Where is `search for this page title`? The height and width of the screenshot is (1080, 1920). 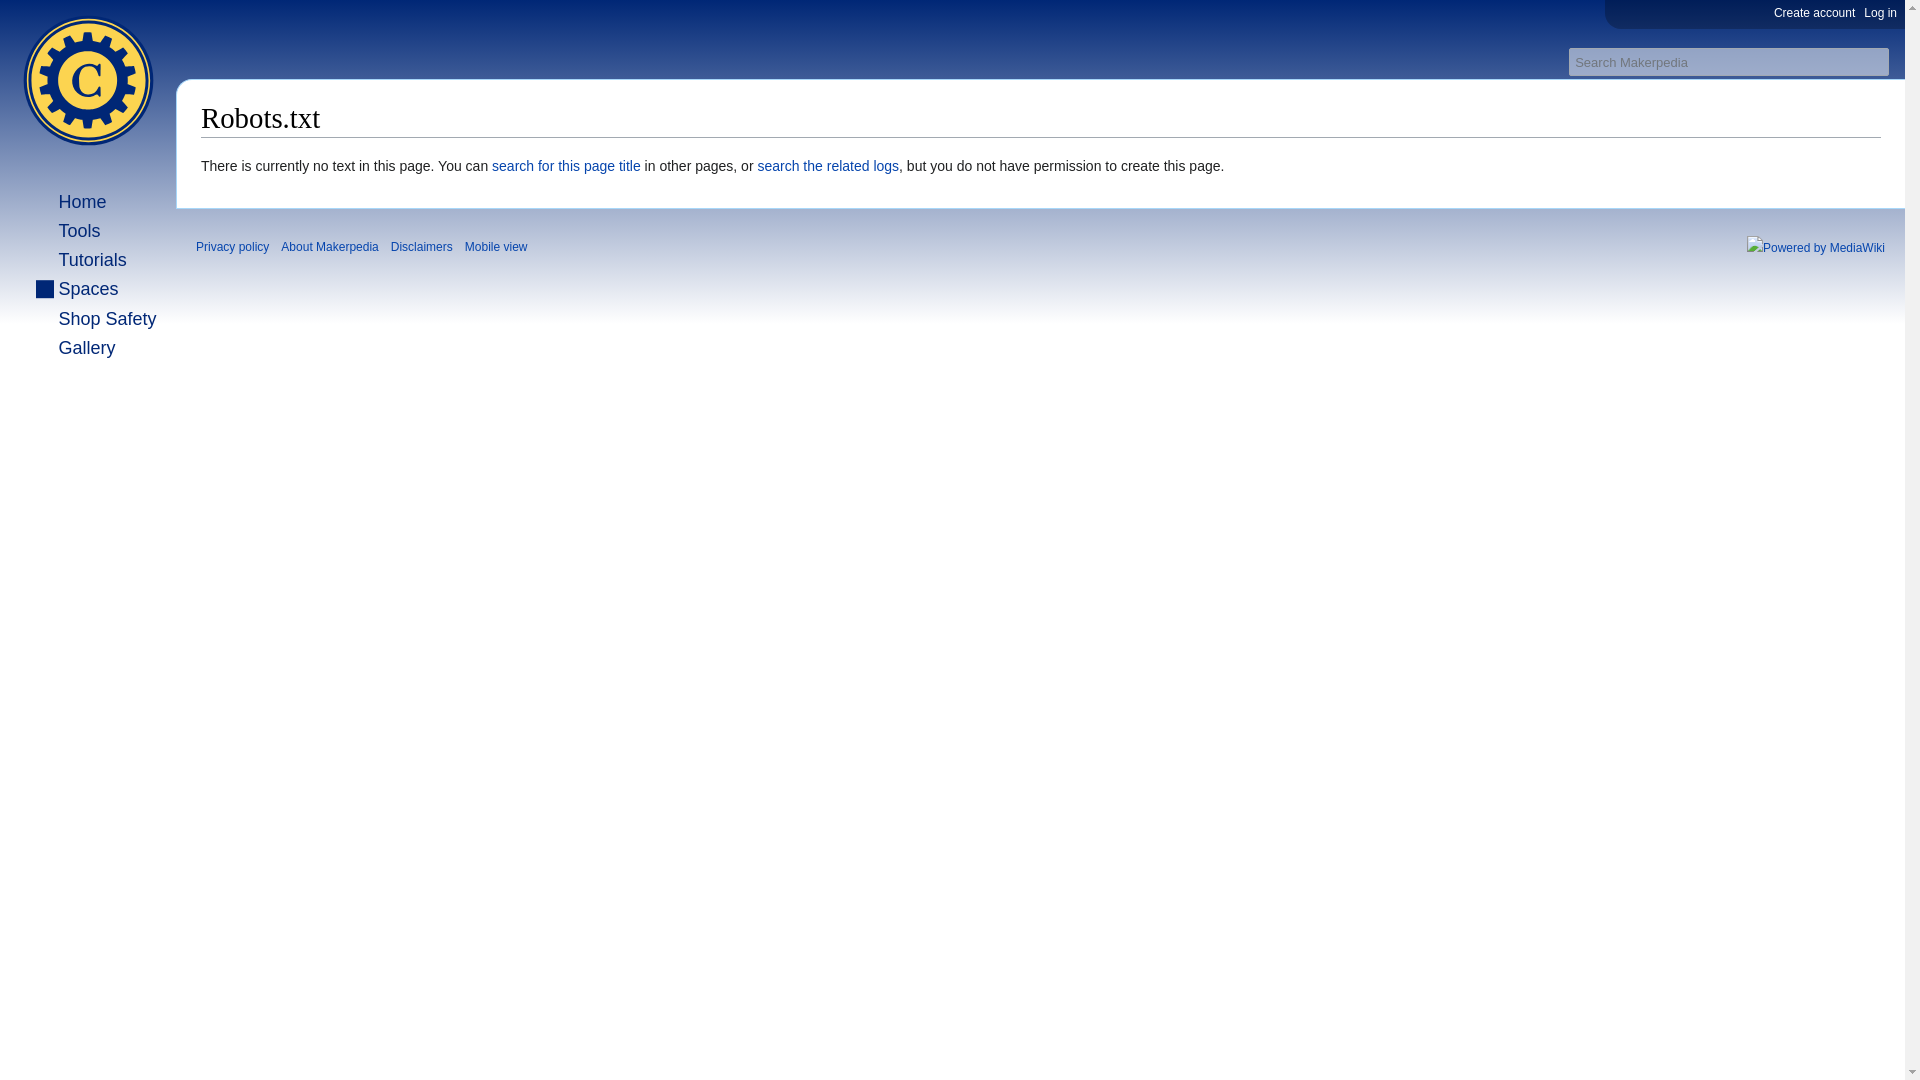
search for this page title is located at coordinates (566, 166).